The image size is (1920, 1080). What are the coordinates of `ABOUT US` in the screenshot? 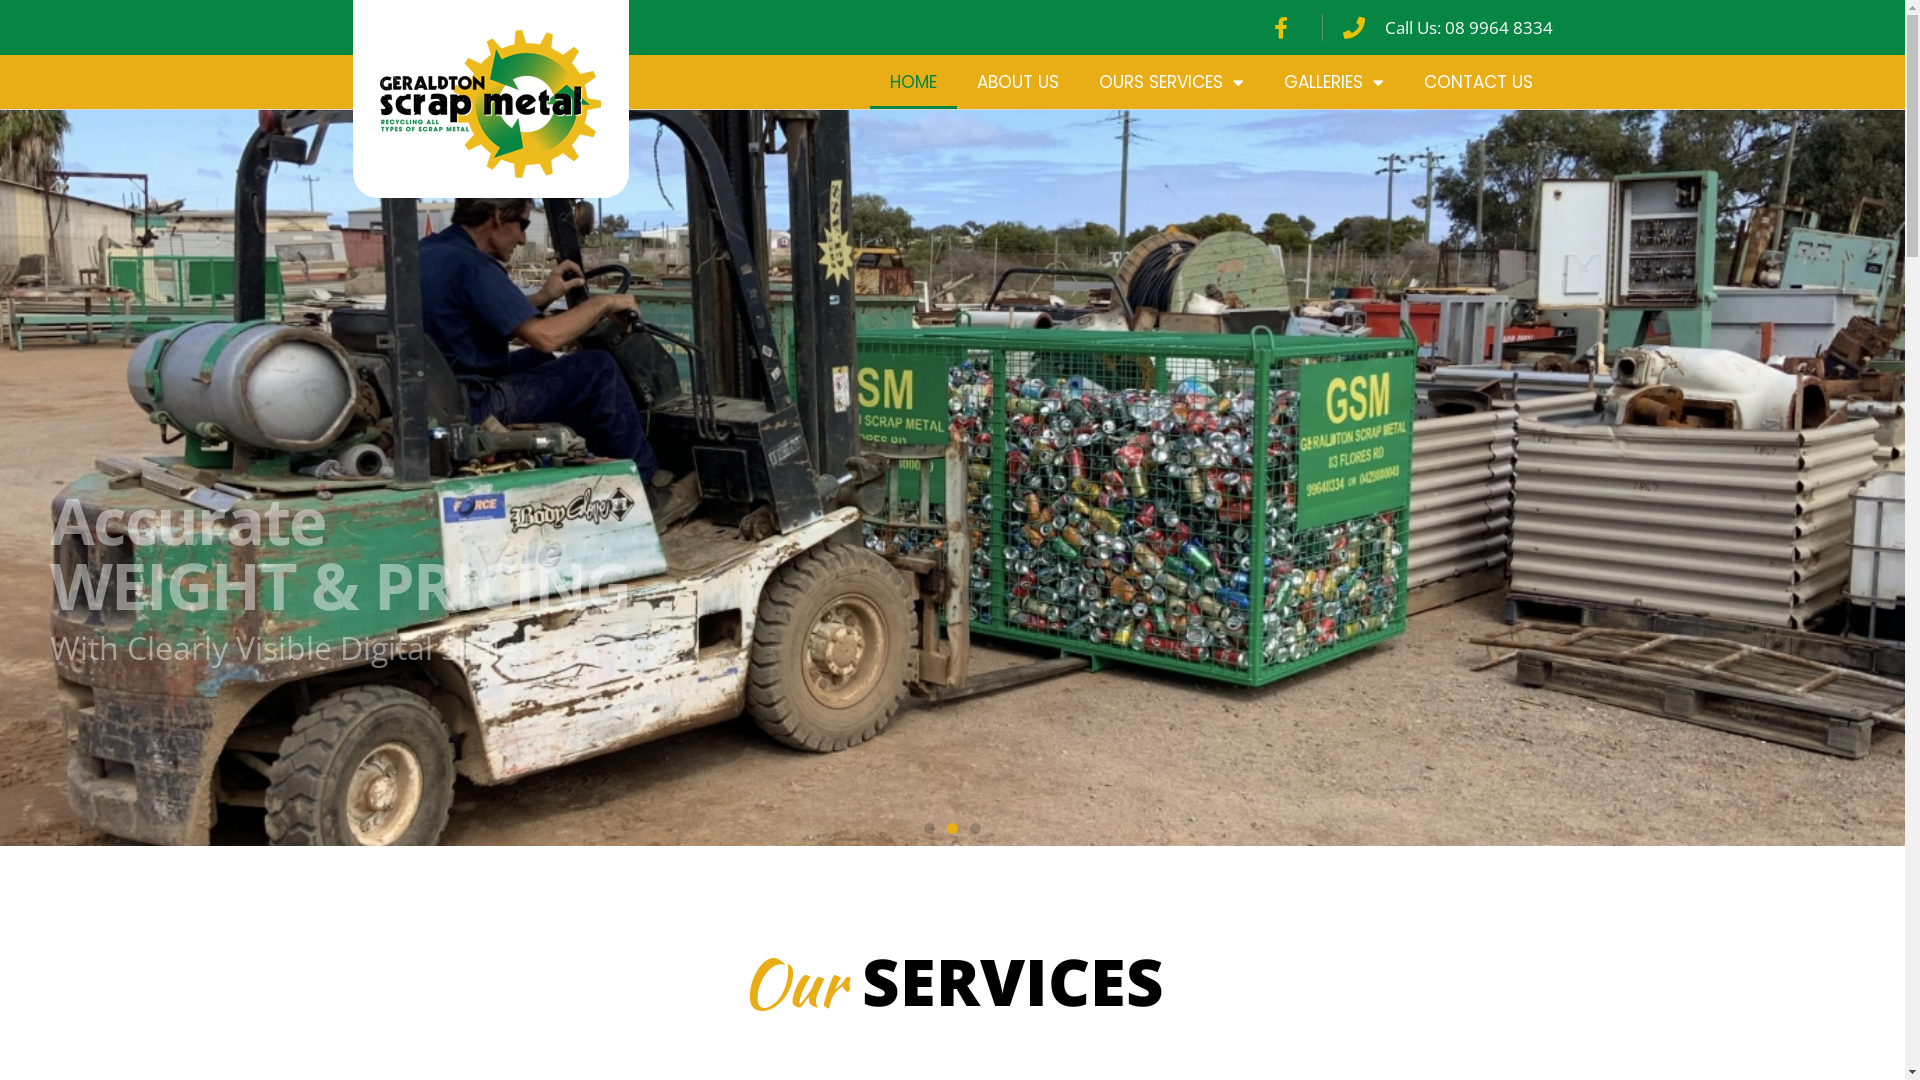 It's located at (1017, 82).